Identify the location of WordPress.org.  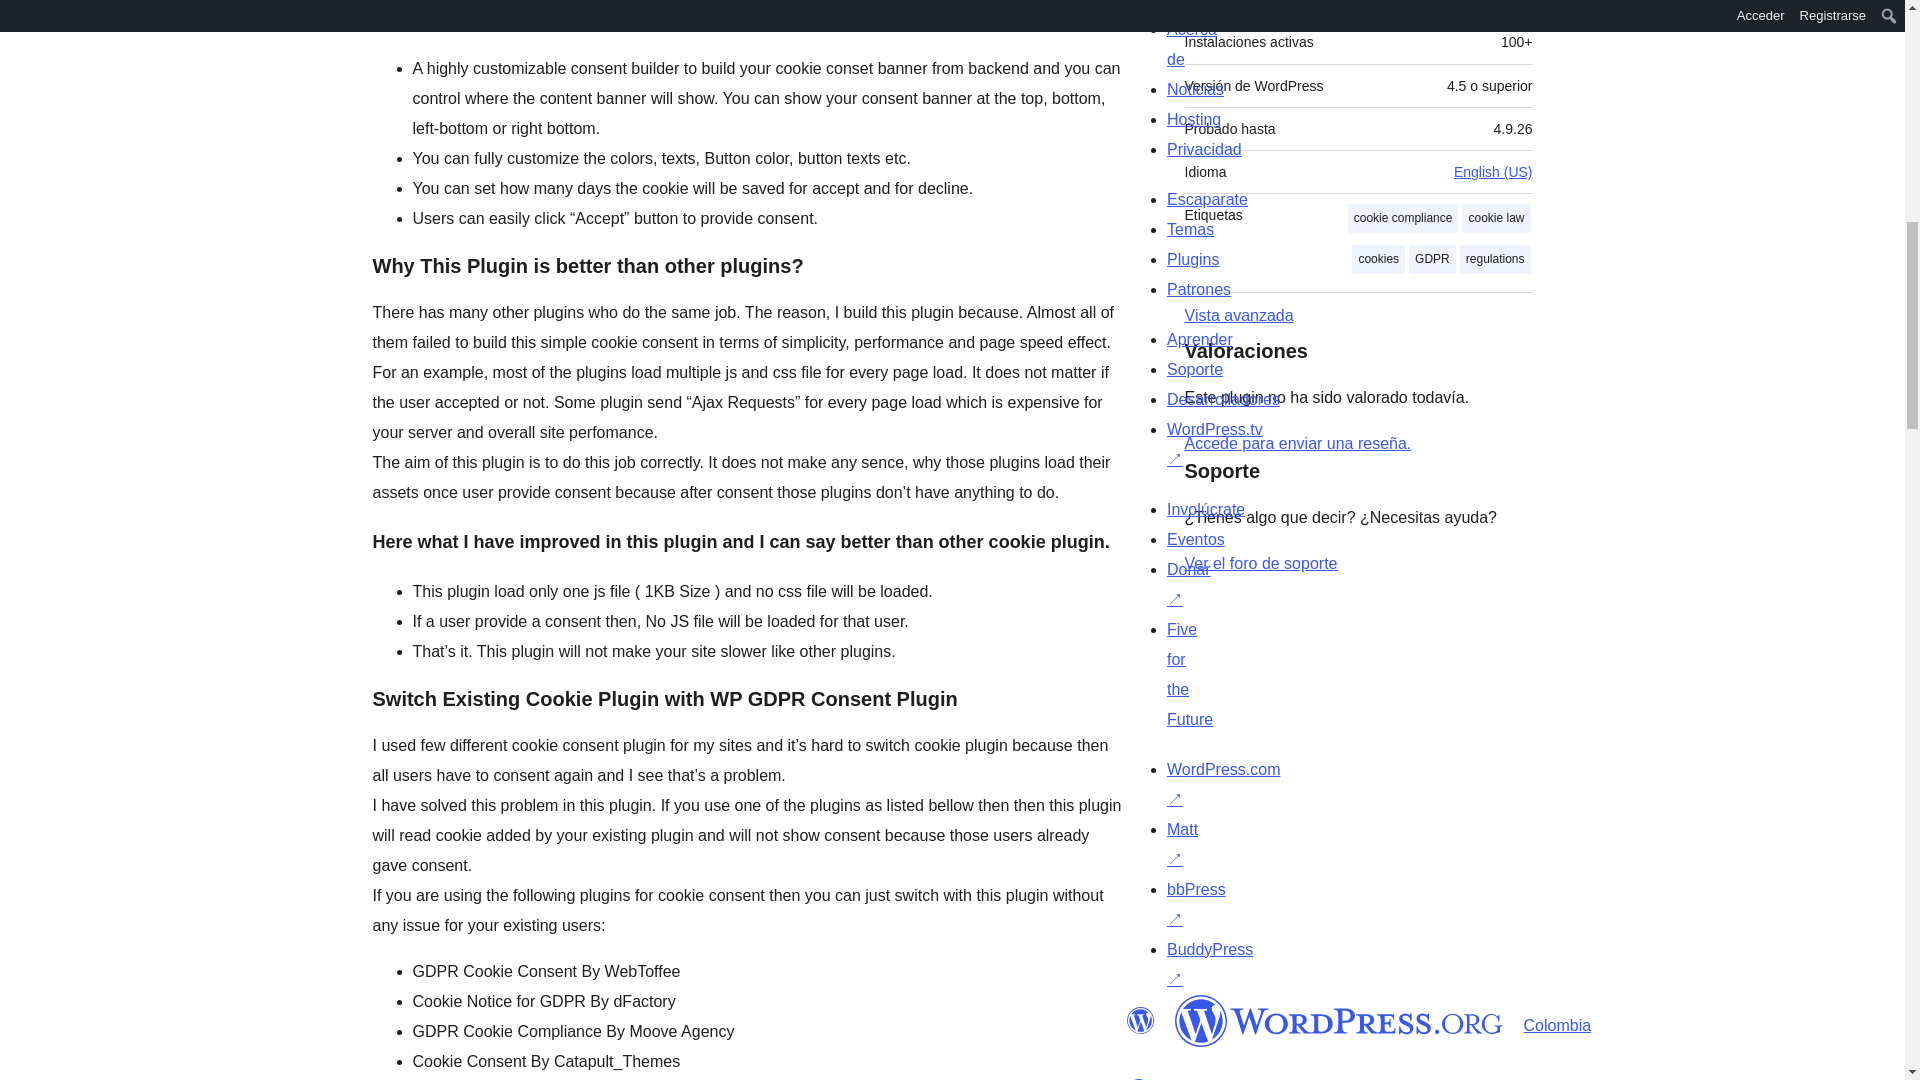
(1139, 1020).